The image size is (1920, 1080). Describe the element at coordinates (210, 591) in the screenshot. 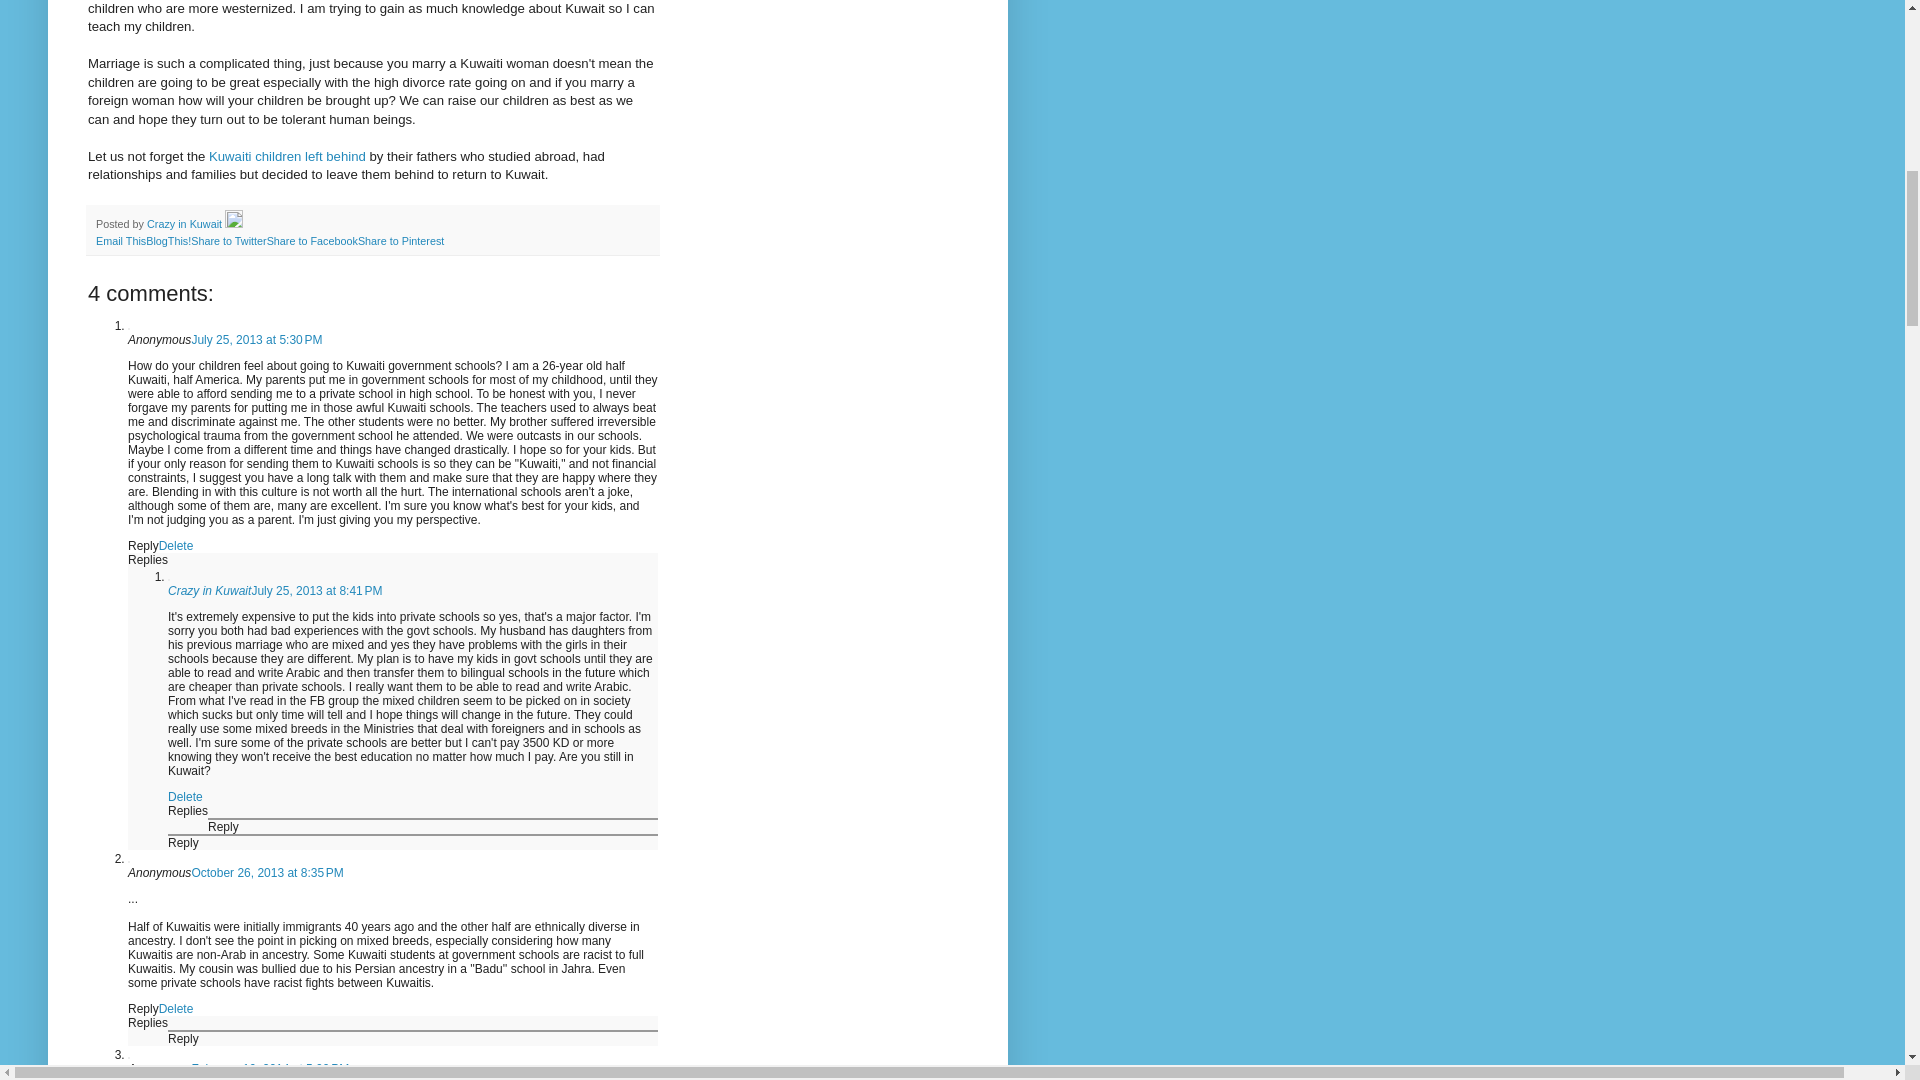

I see `Crazy in Kuwait` at that location.